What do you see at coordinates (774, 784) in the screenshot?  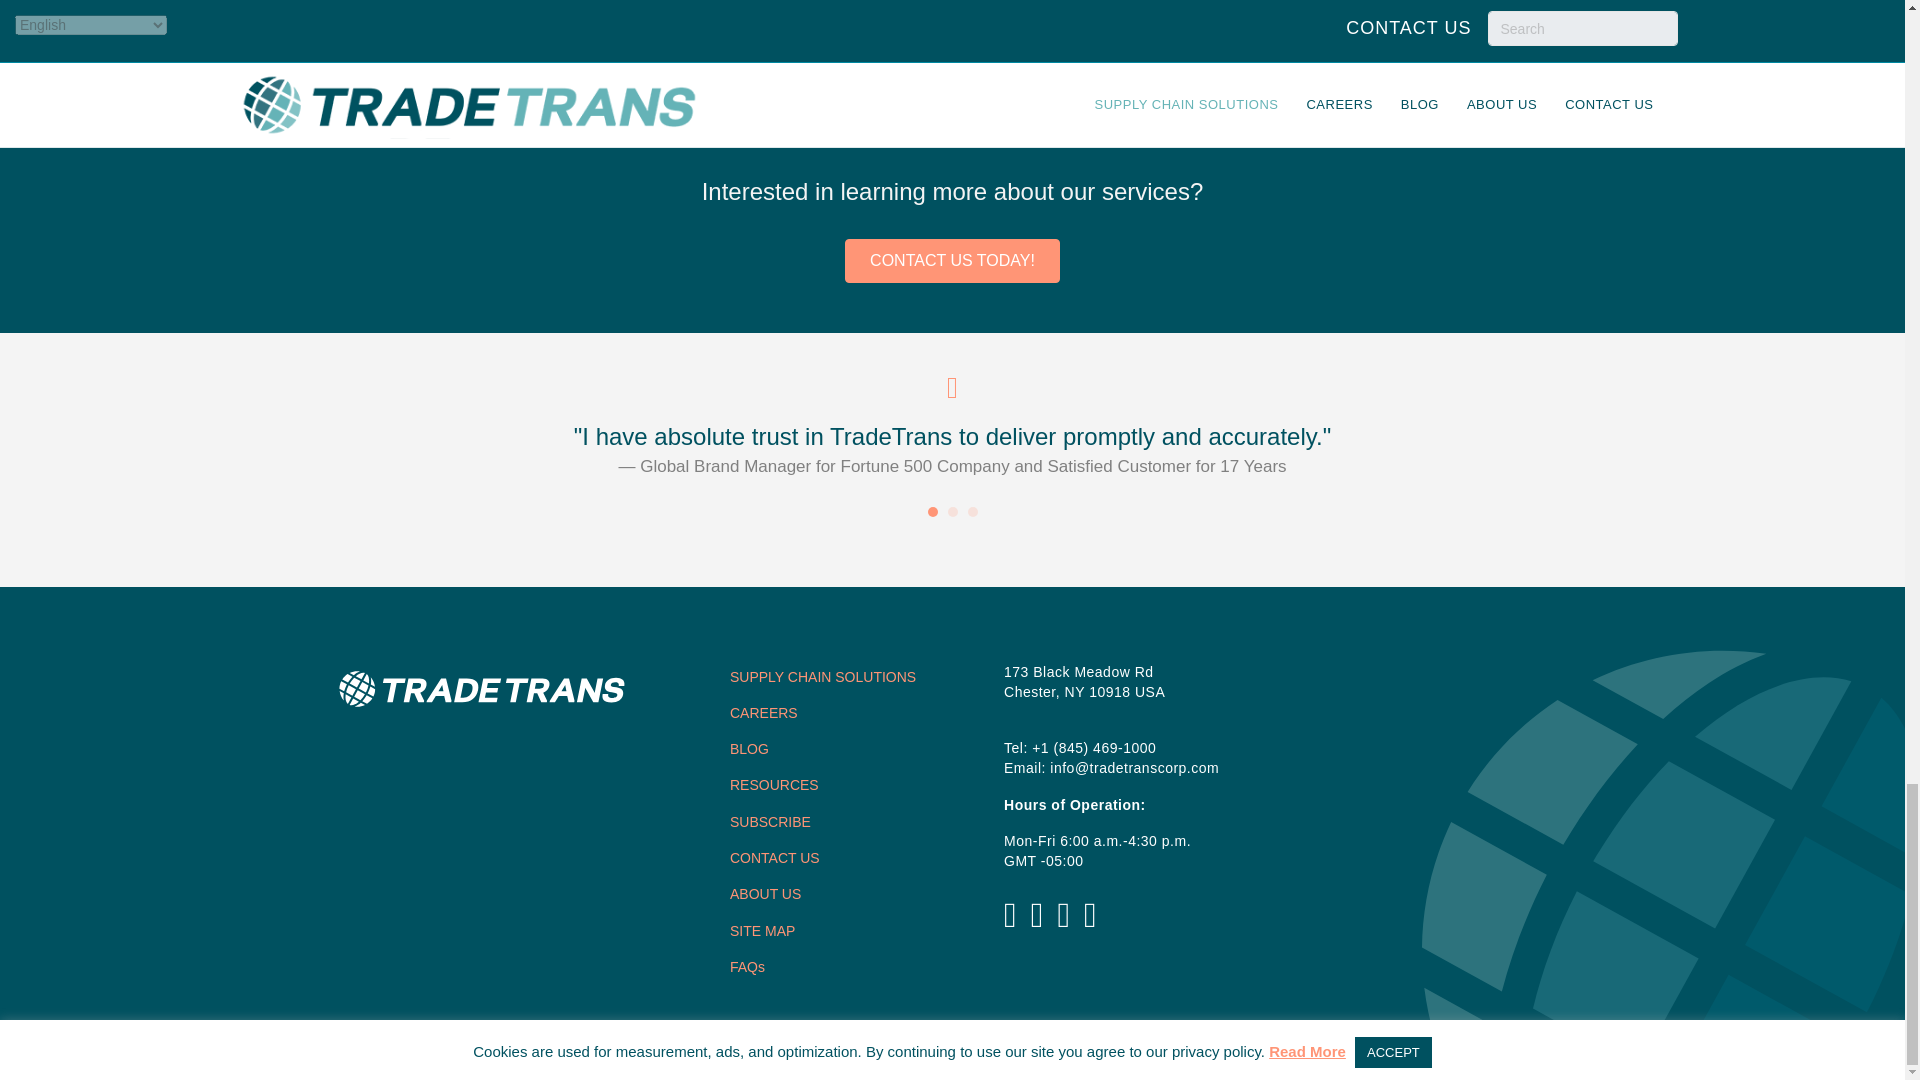 I see `RESOURCES` at bounding box center [774, 784].